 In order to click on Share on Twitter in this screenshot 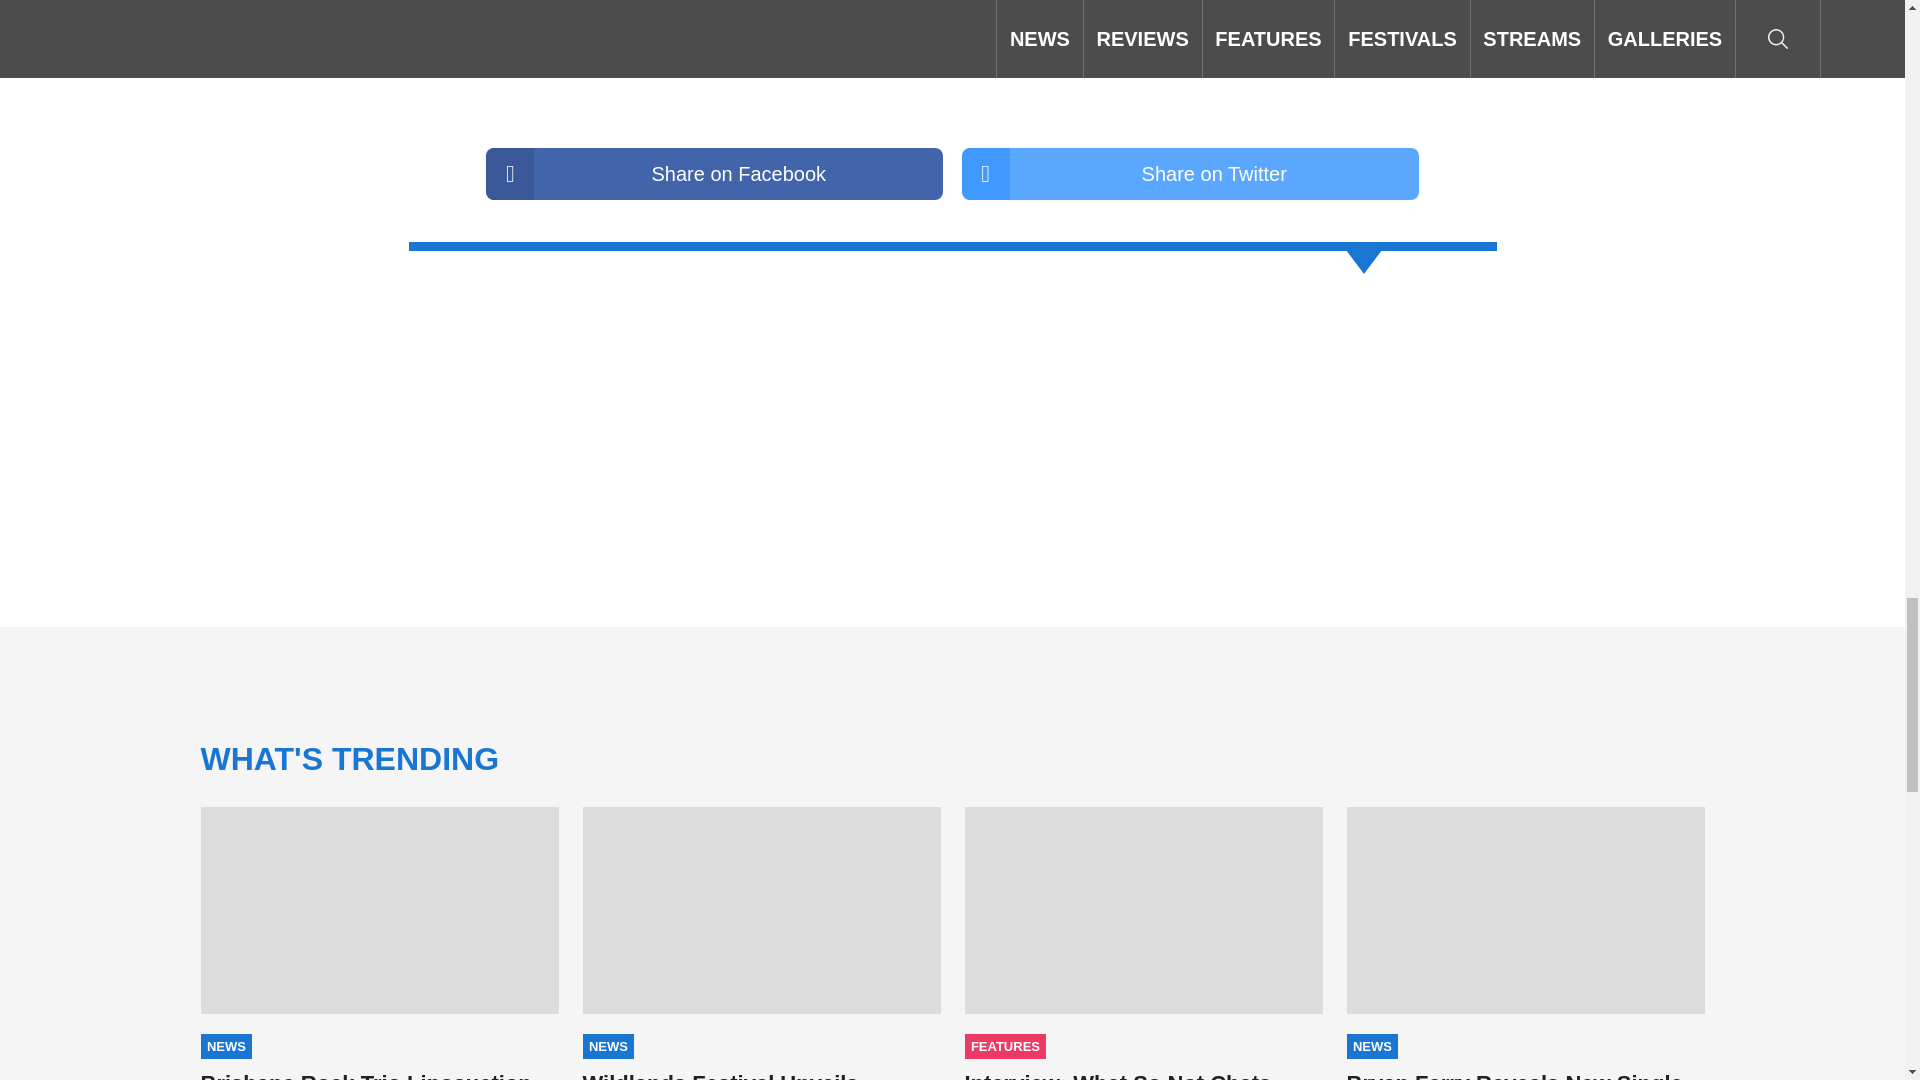, I will do `click(1190, 173)`.